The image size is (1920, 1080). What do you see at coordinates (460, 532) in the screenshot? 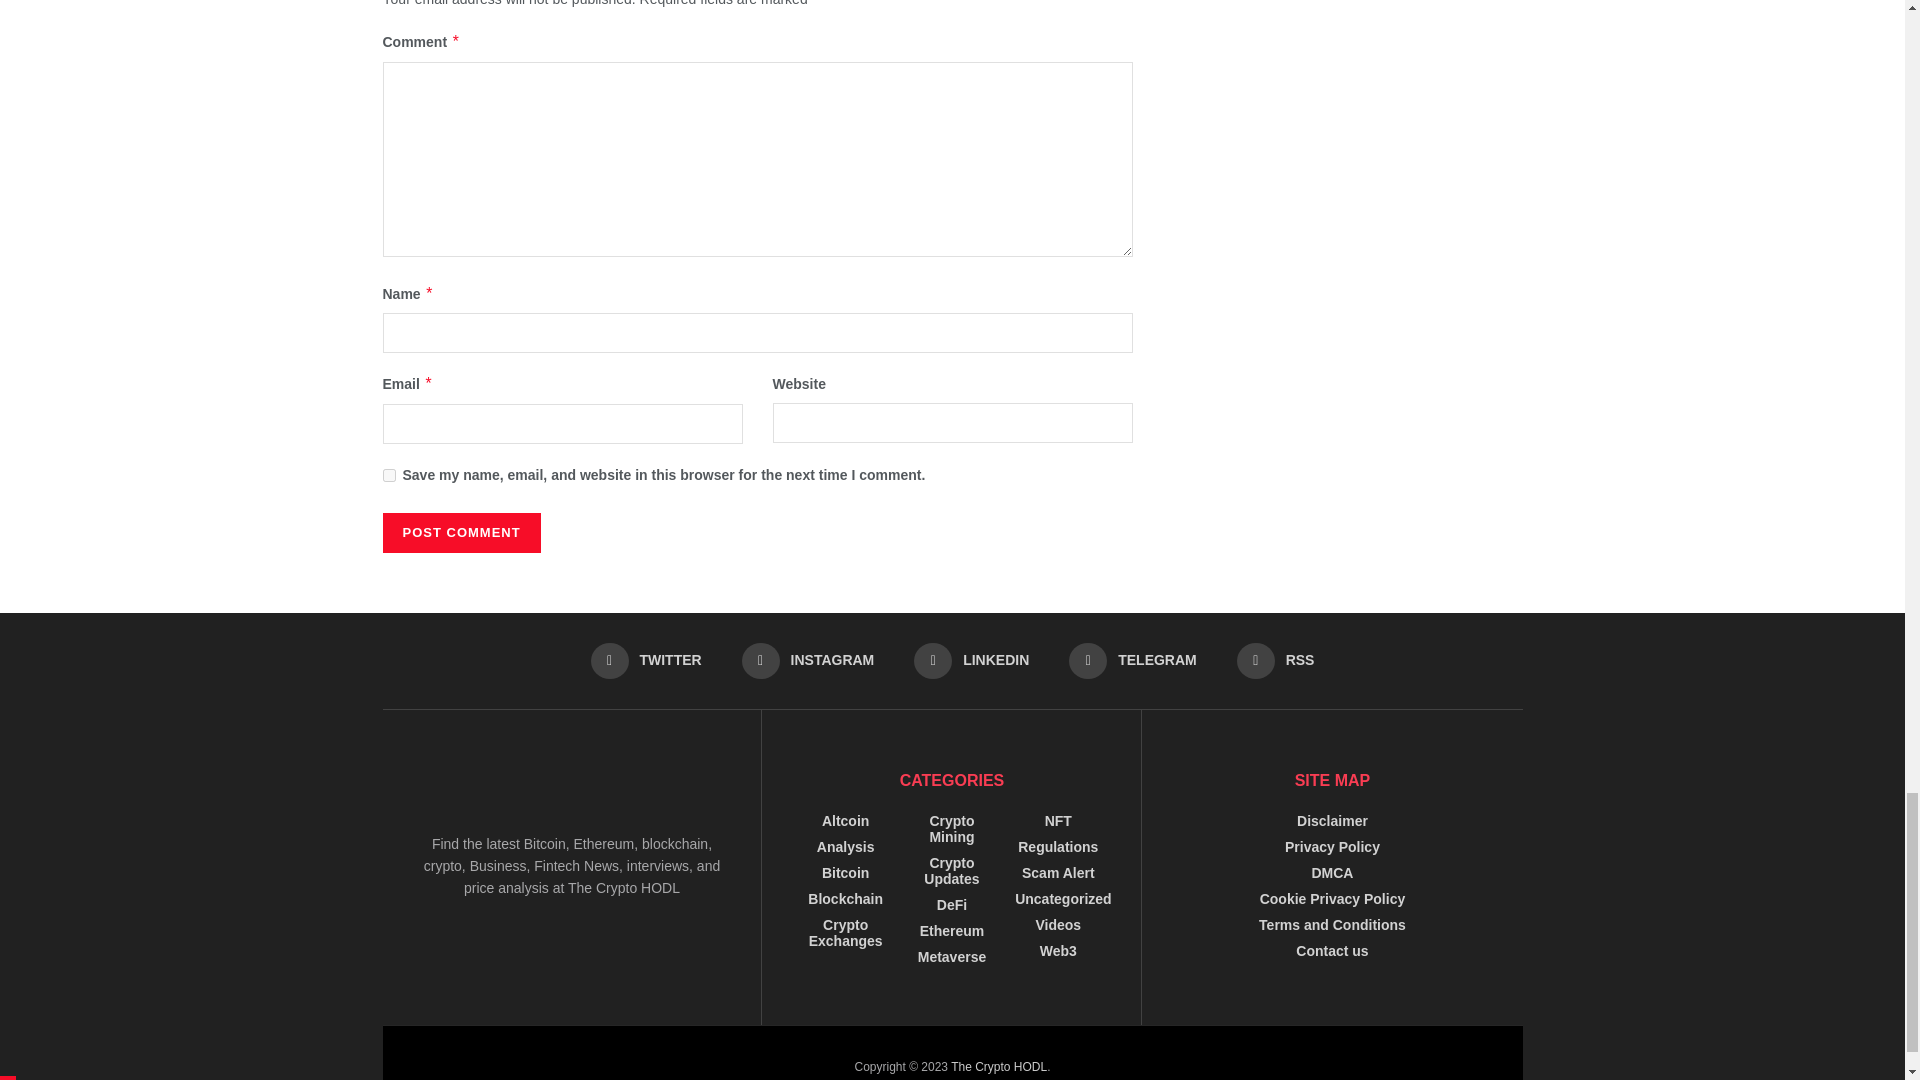
I see `Post Comment` at bounding box center [460, 532].